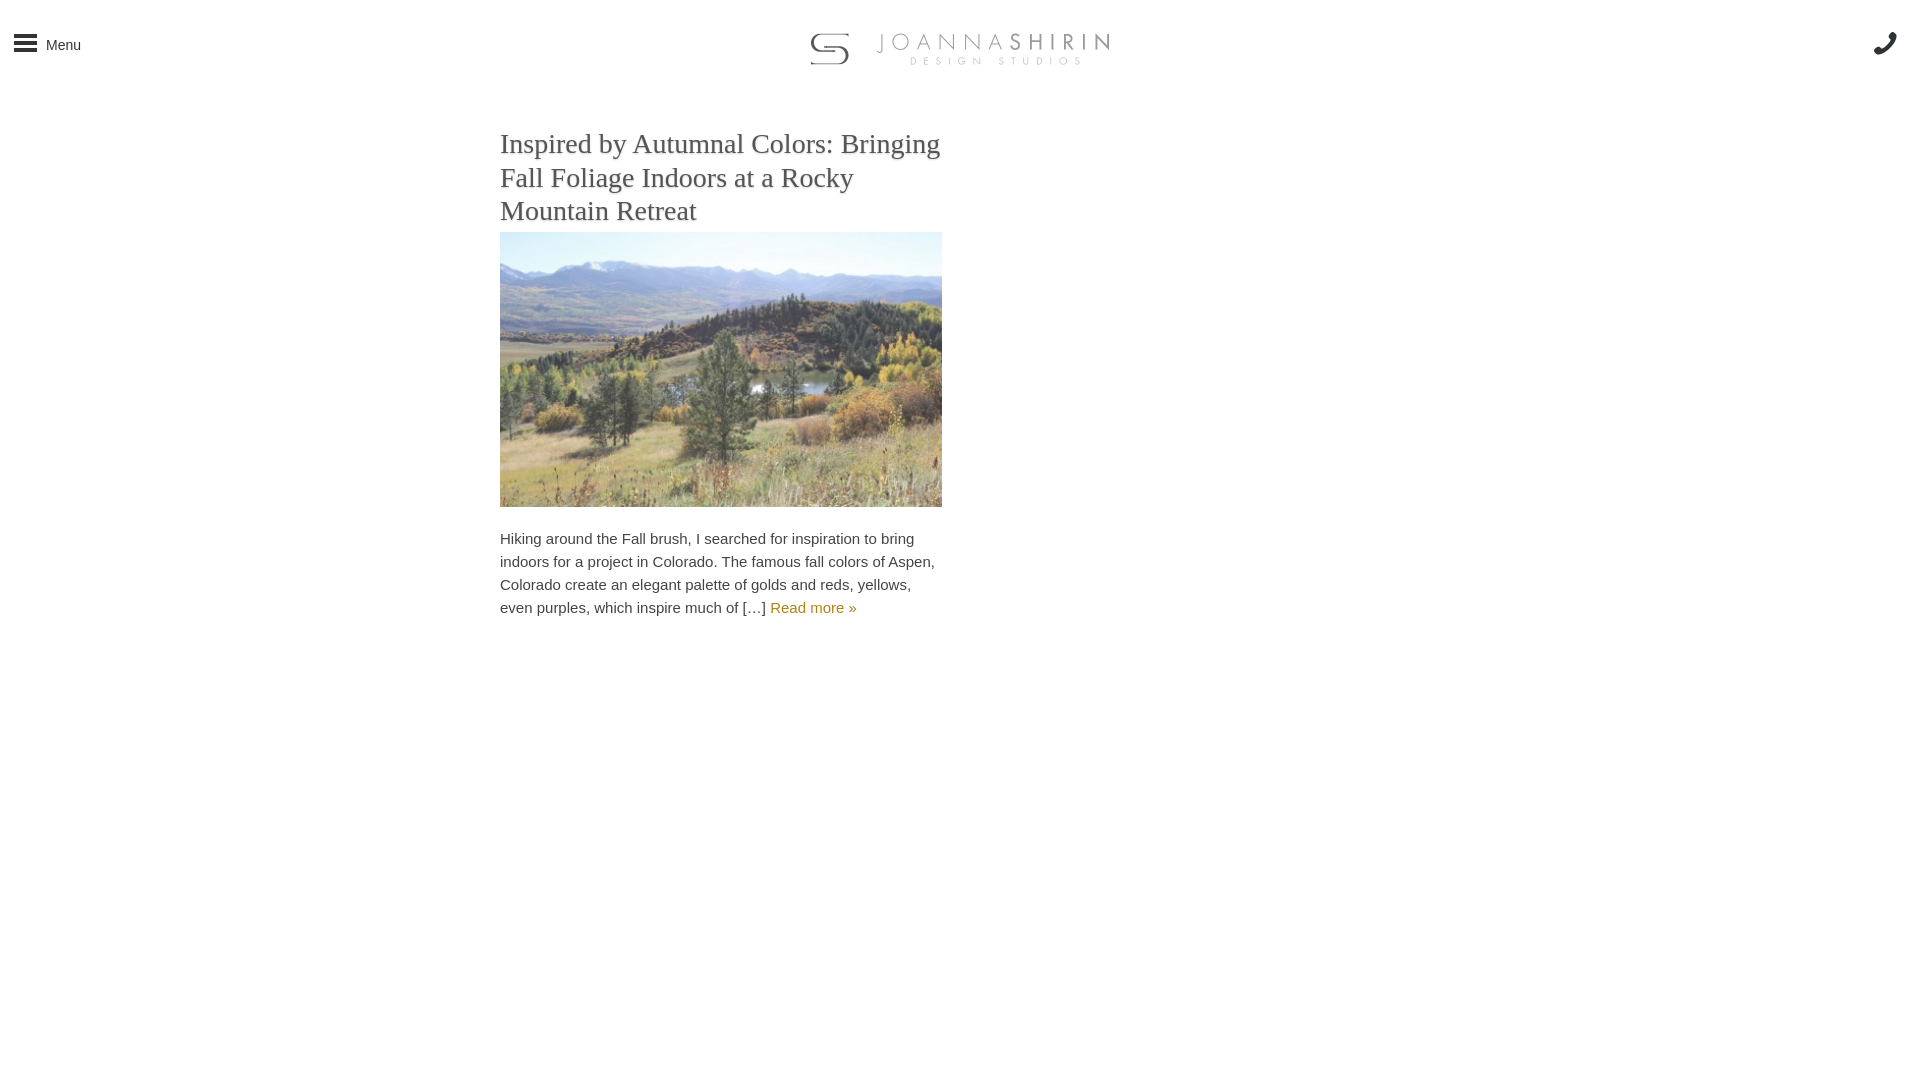 This screenshot has height=1080, width=1920. What do you see at coordinates (26, 142) in the screenshot?
I see `Services` at bounding box center [26, 142].